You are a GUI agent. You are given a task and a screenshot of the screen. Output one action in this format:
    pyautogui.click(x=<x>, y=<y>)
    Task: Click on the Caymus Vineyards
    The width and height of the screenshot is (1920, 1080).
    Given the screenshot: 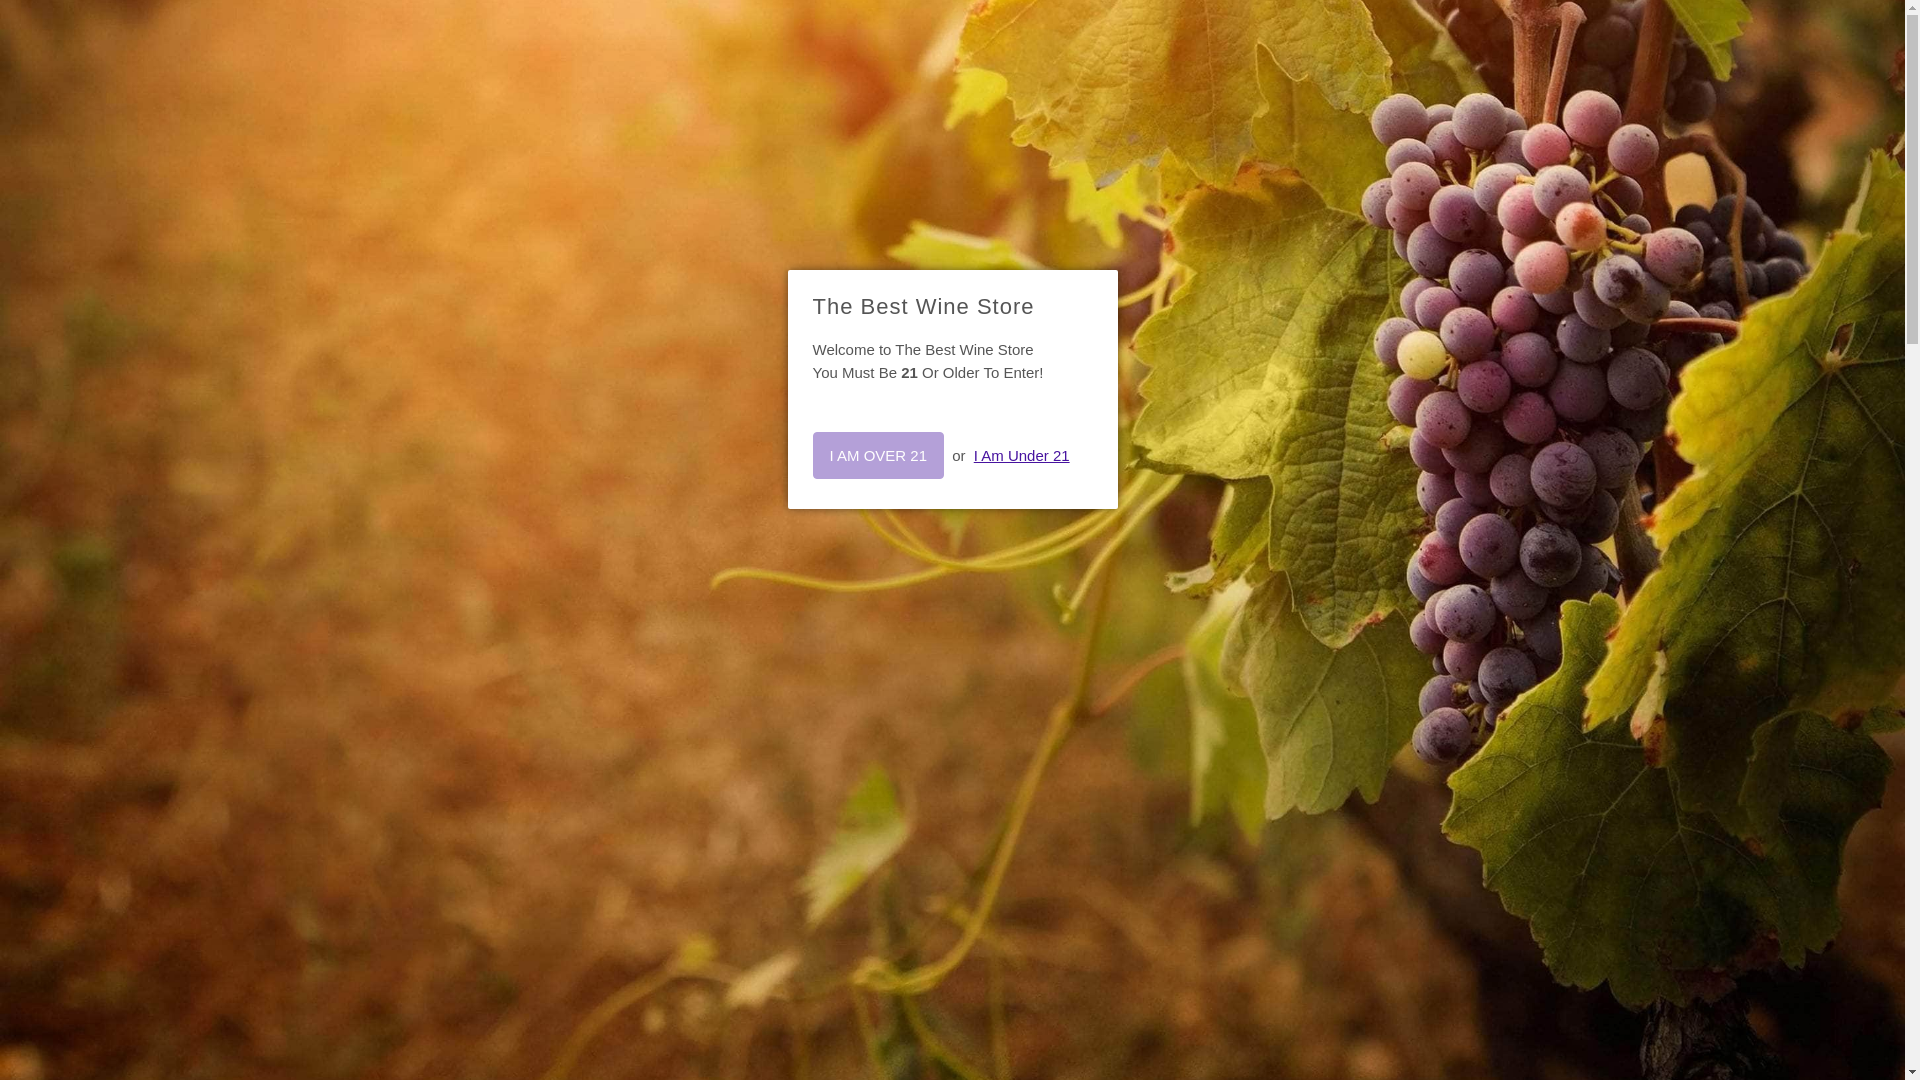 What is the action you would take?
    pyautogui.click(x=1196, y=322)
    